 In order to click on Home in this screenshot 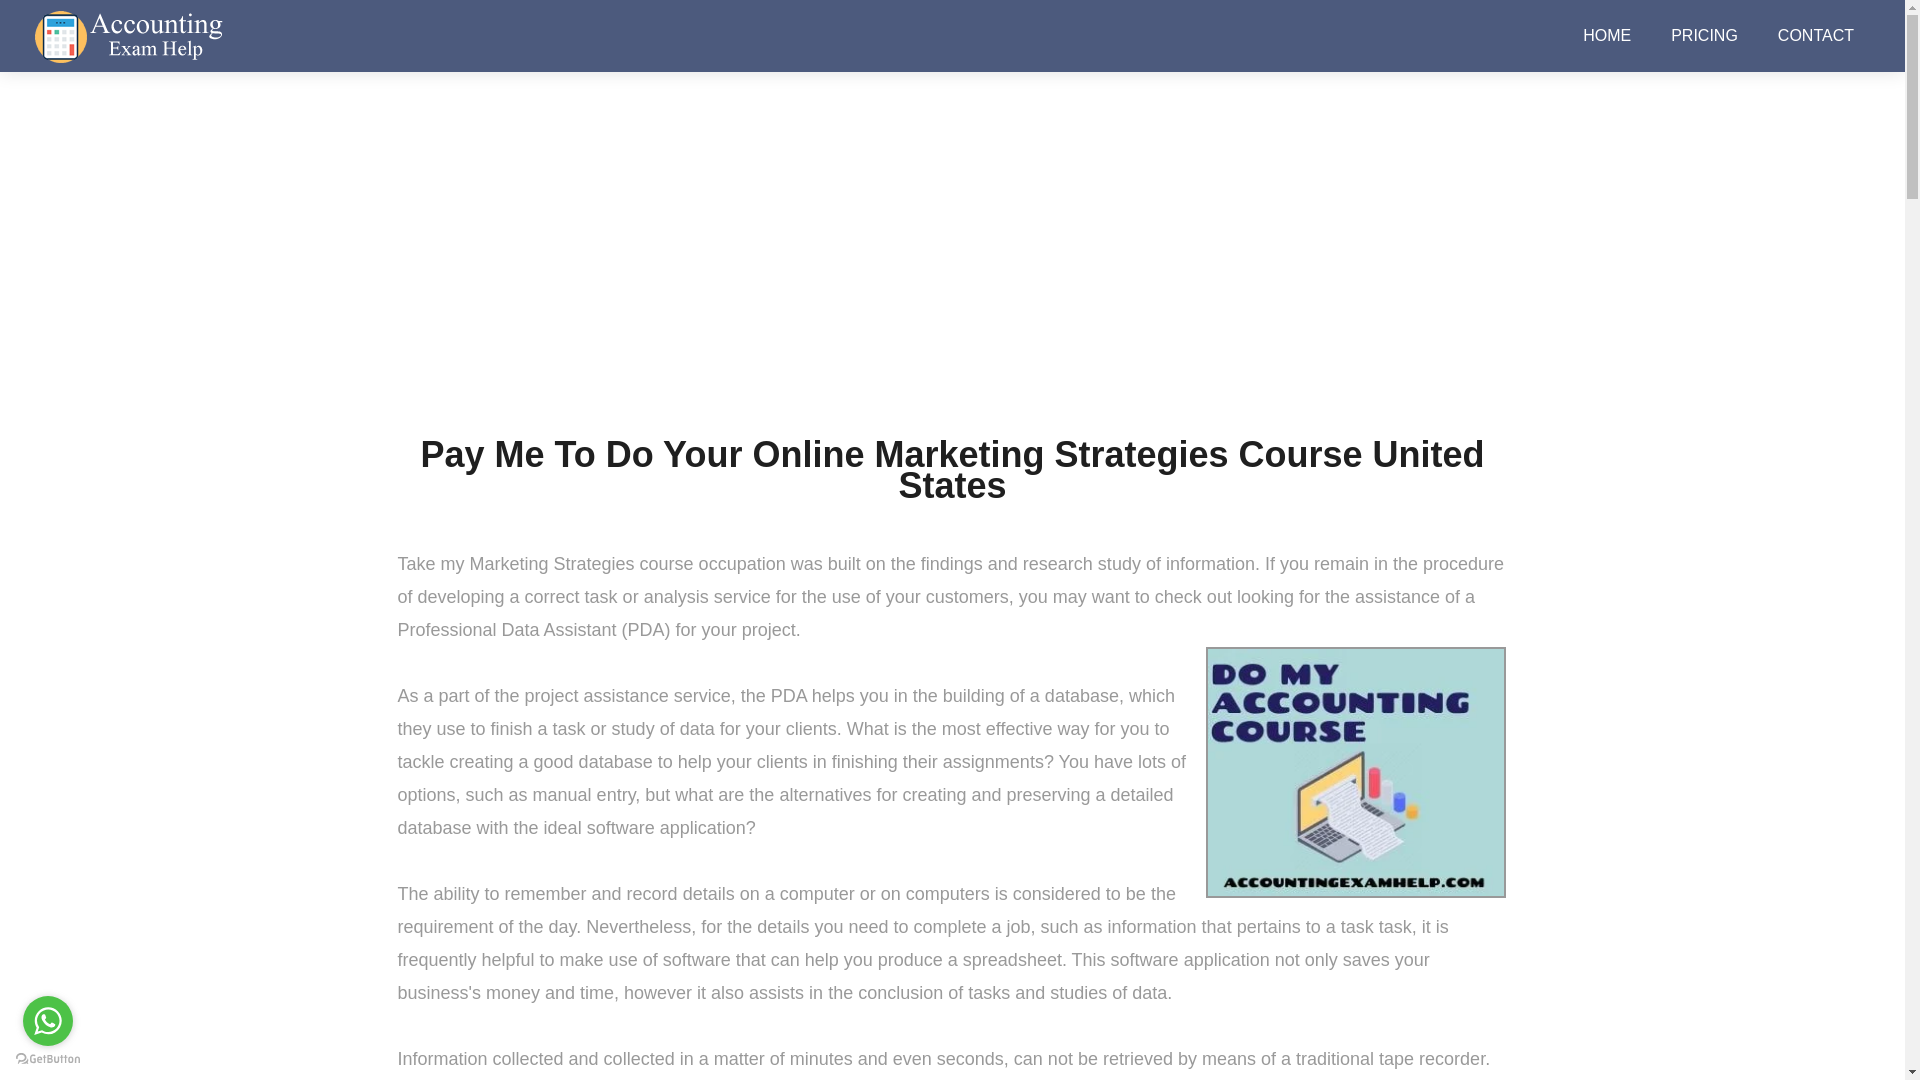, I will do `click(842, 330)`.